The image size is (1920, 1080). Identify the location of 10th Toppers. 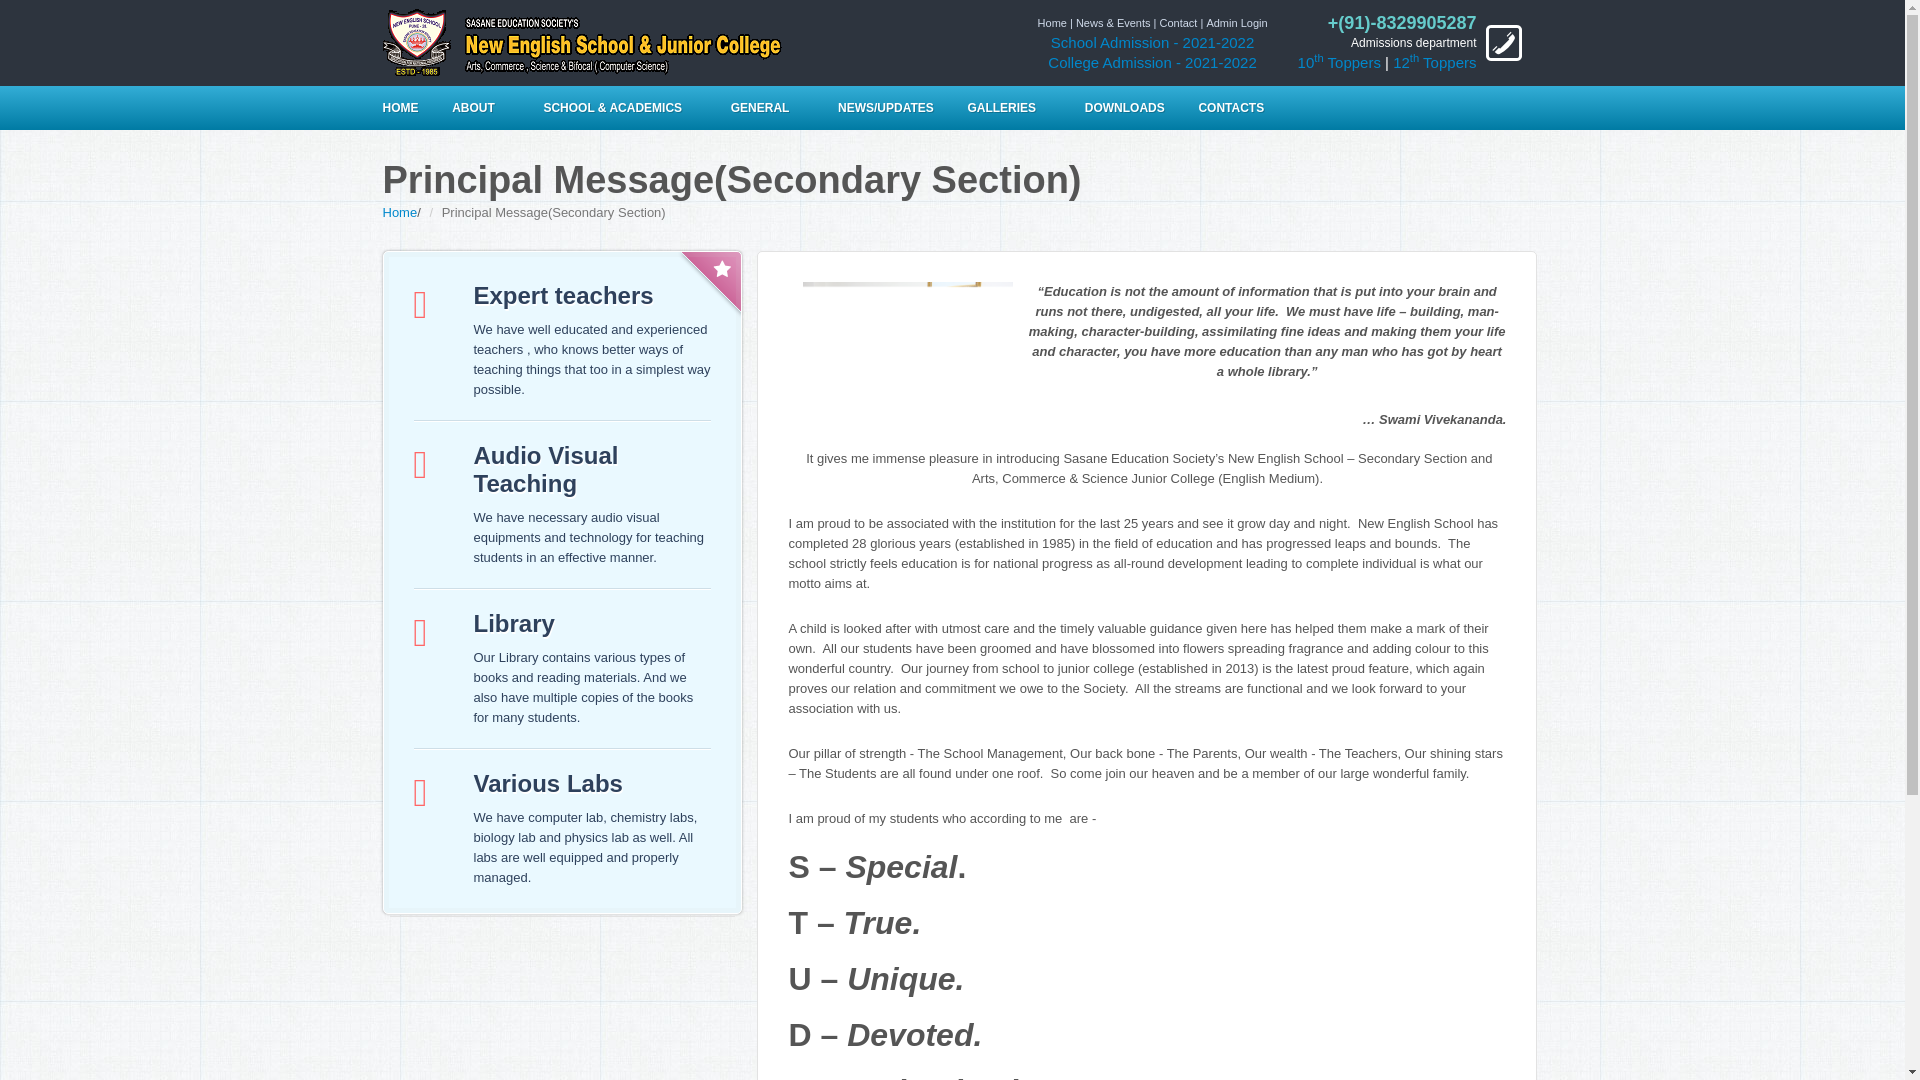
(1338, 62).